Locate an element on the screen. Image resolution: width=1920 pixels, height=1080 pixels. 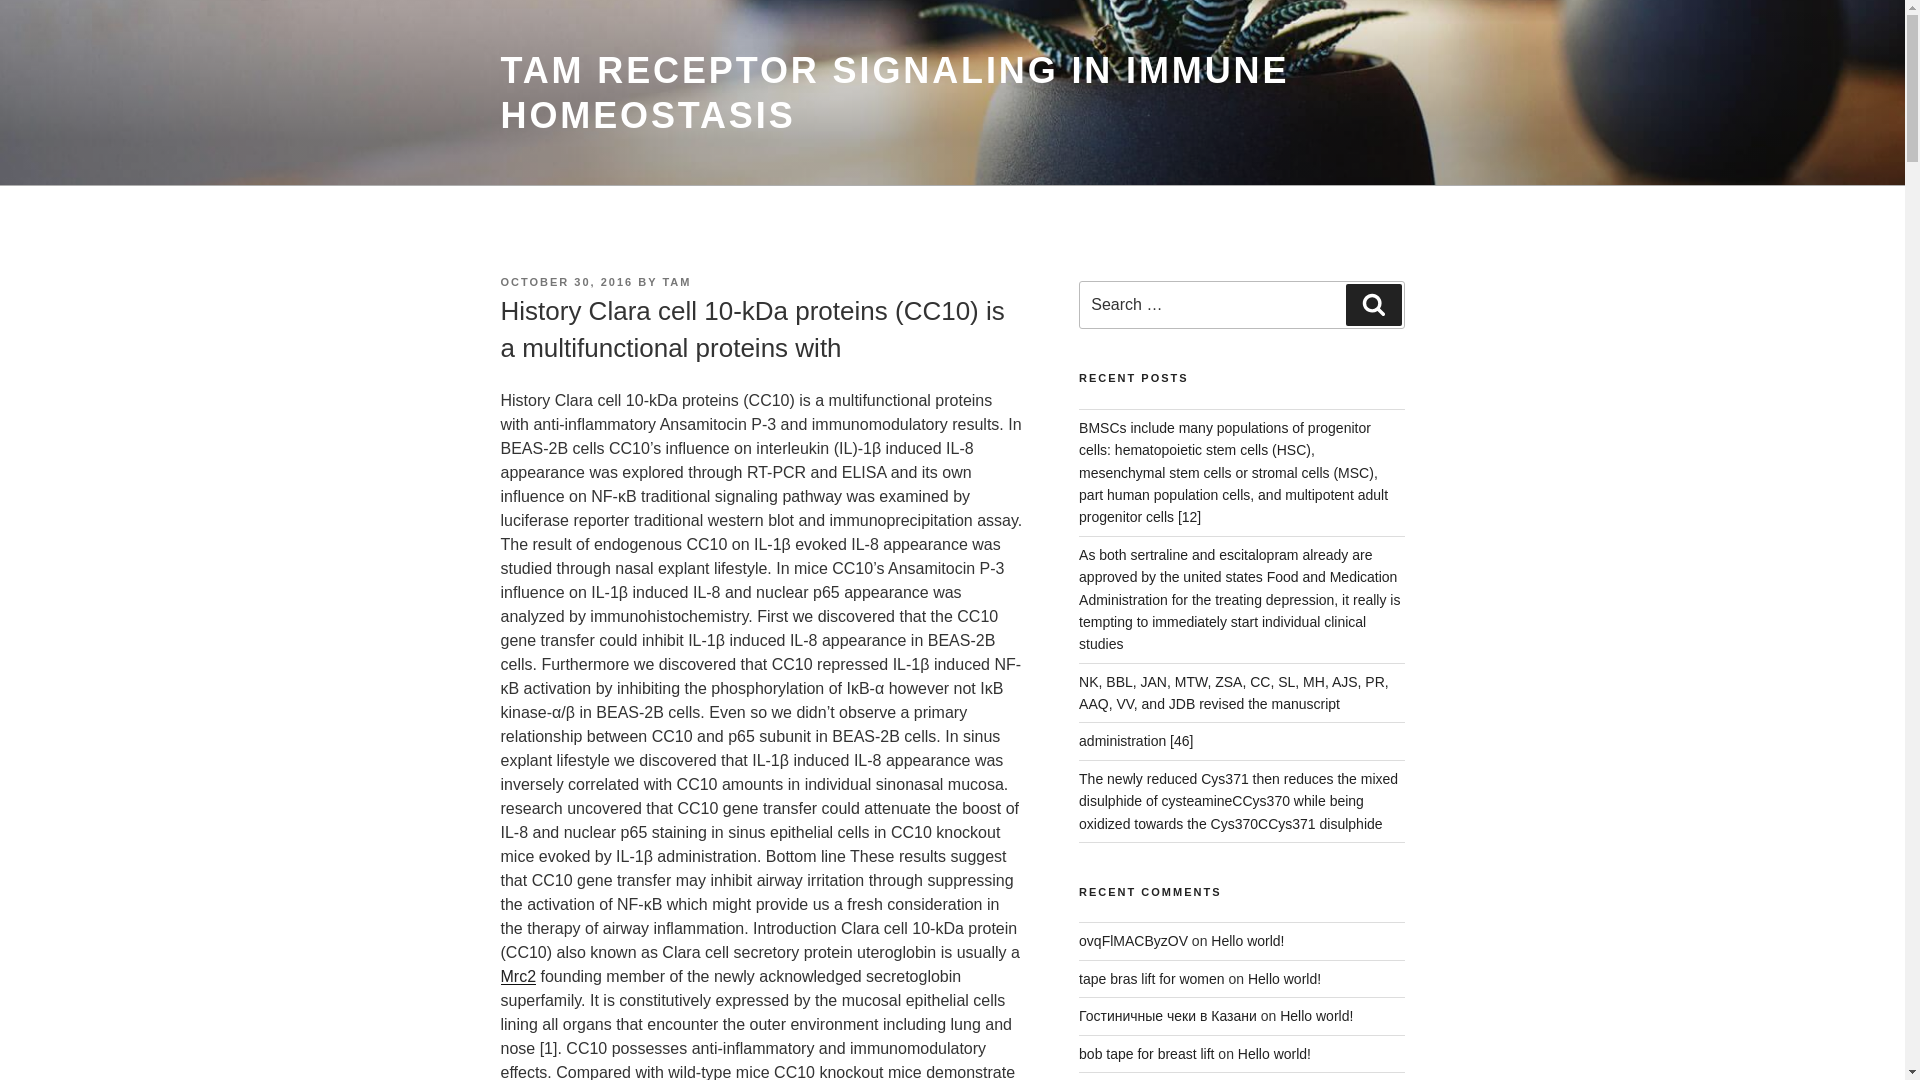
TAM is located at coordinates (676, 282).